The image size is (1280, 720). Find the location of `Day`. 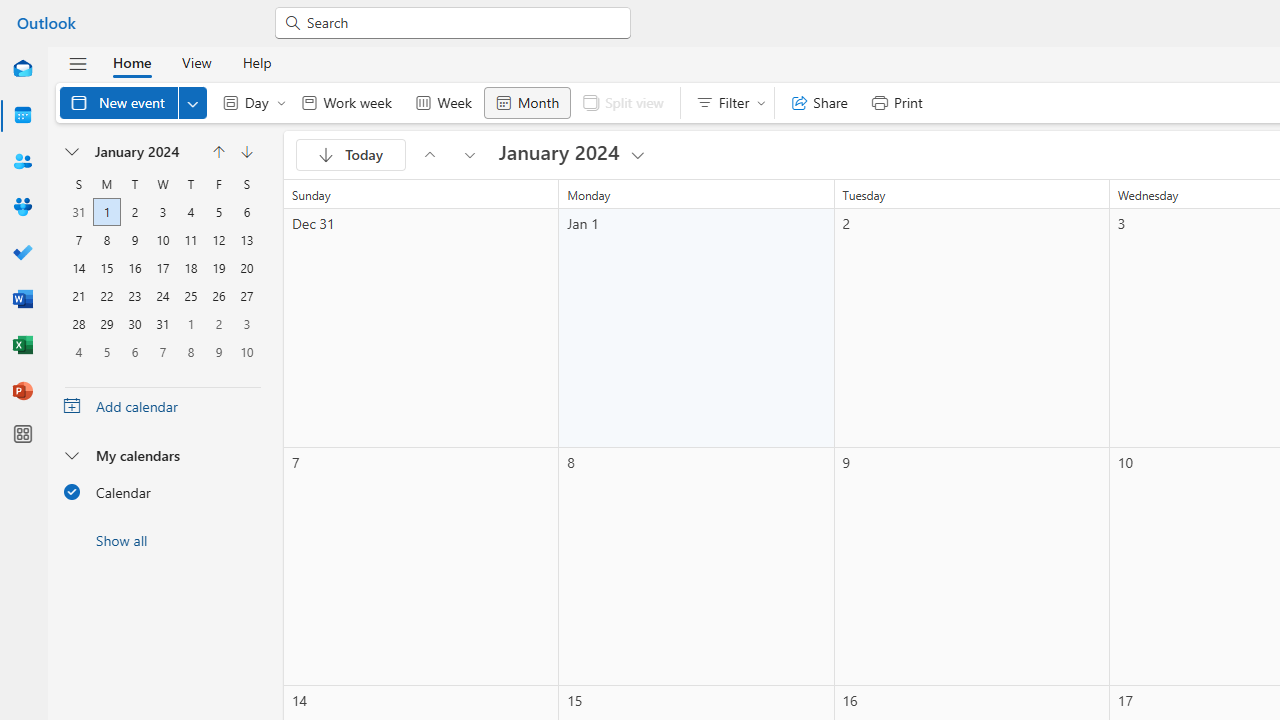

Day is located at coordinates (250, 102).